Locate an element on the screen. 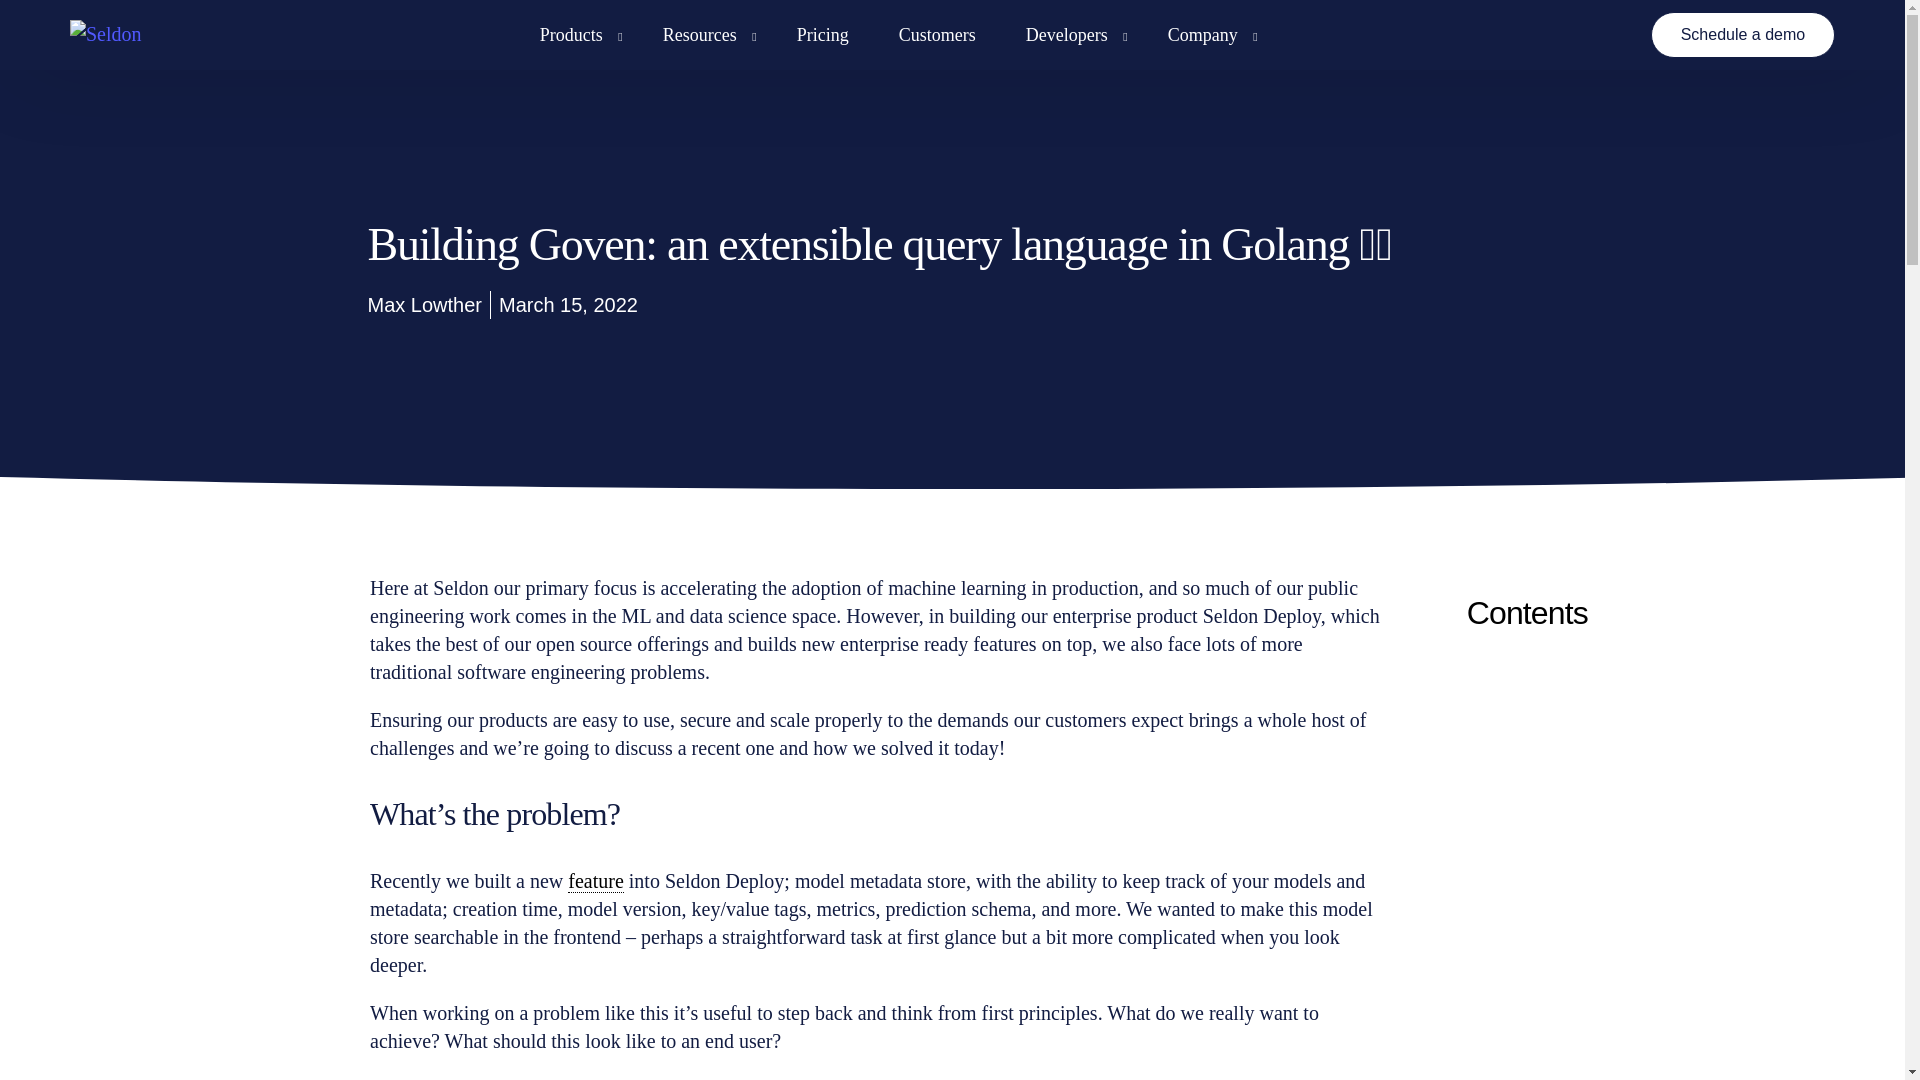 The width and height of the screenshot is (1920, 1080). Pricing is located at coordinates (822, 35).